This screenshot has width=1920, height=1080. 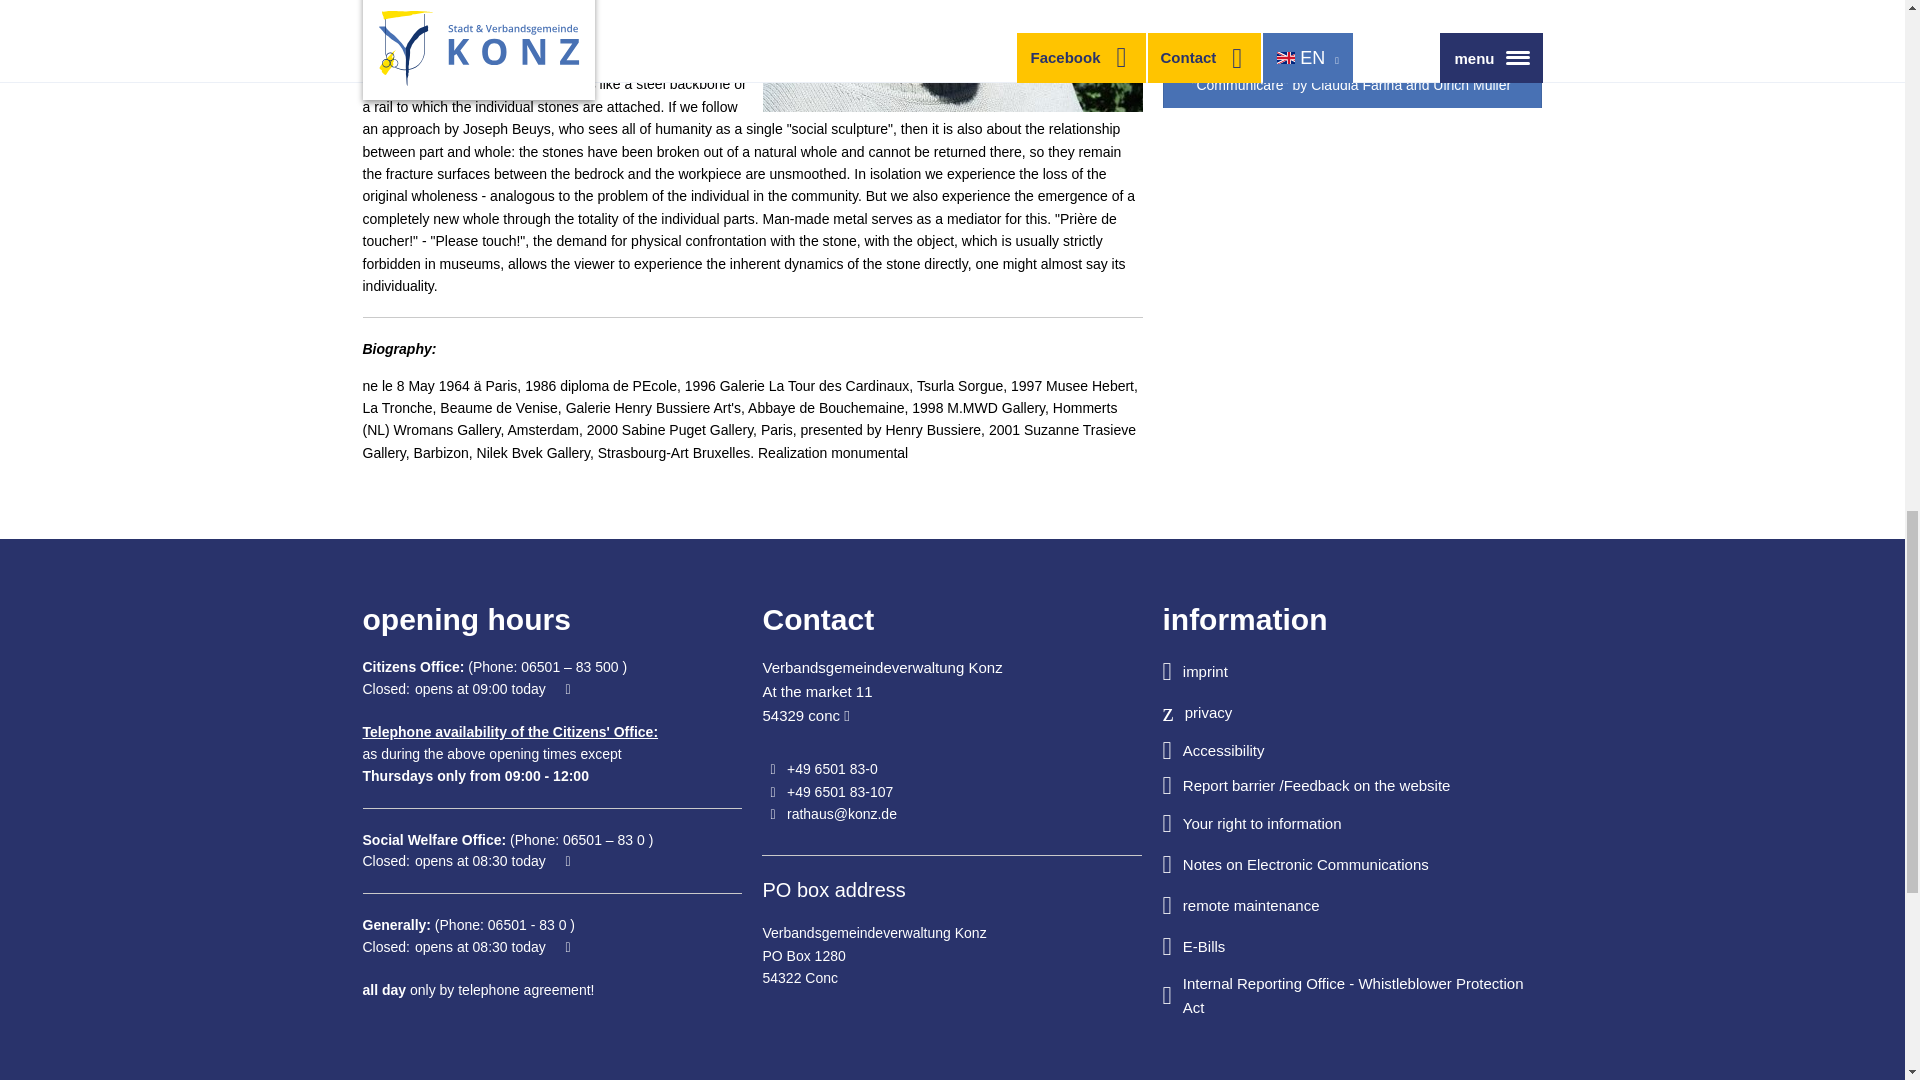 What do you see at coordinates (1351, 712) in the screenshot?
I see `Jump to "Privacy Policy" webpage` at bounding box center [1351, 712].